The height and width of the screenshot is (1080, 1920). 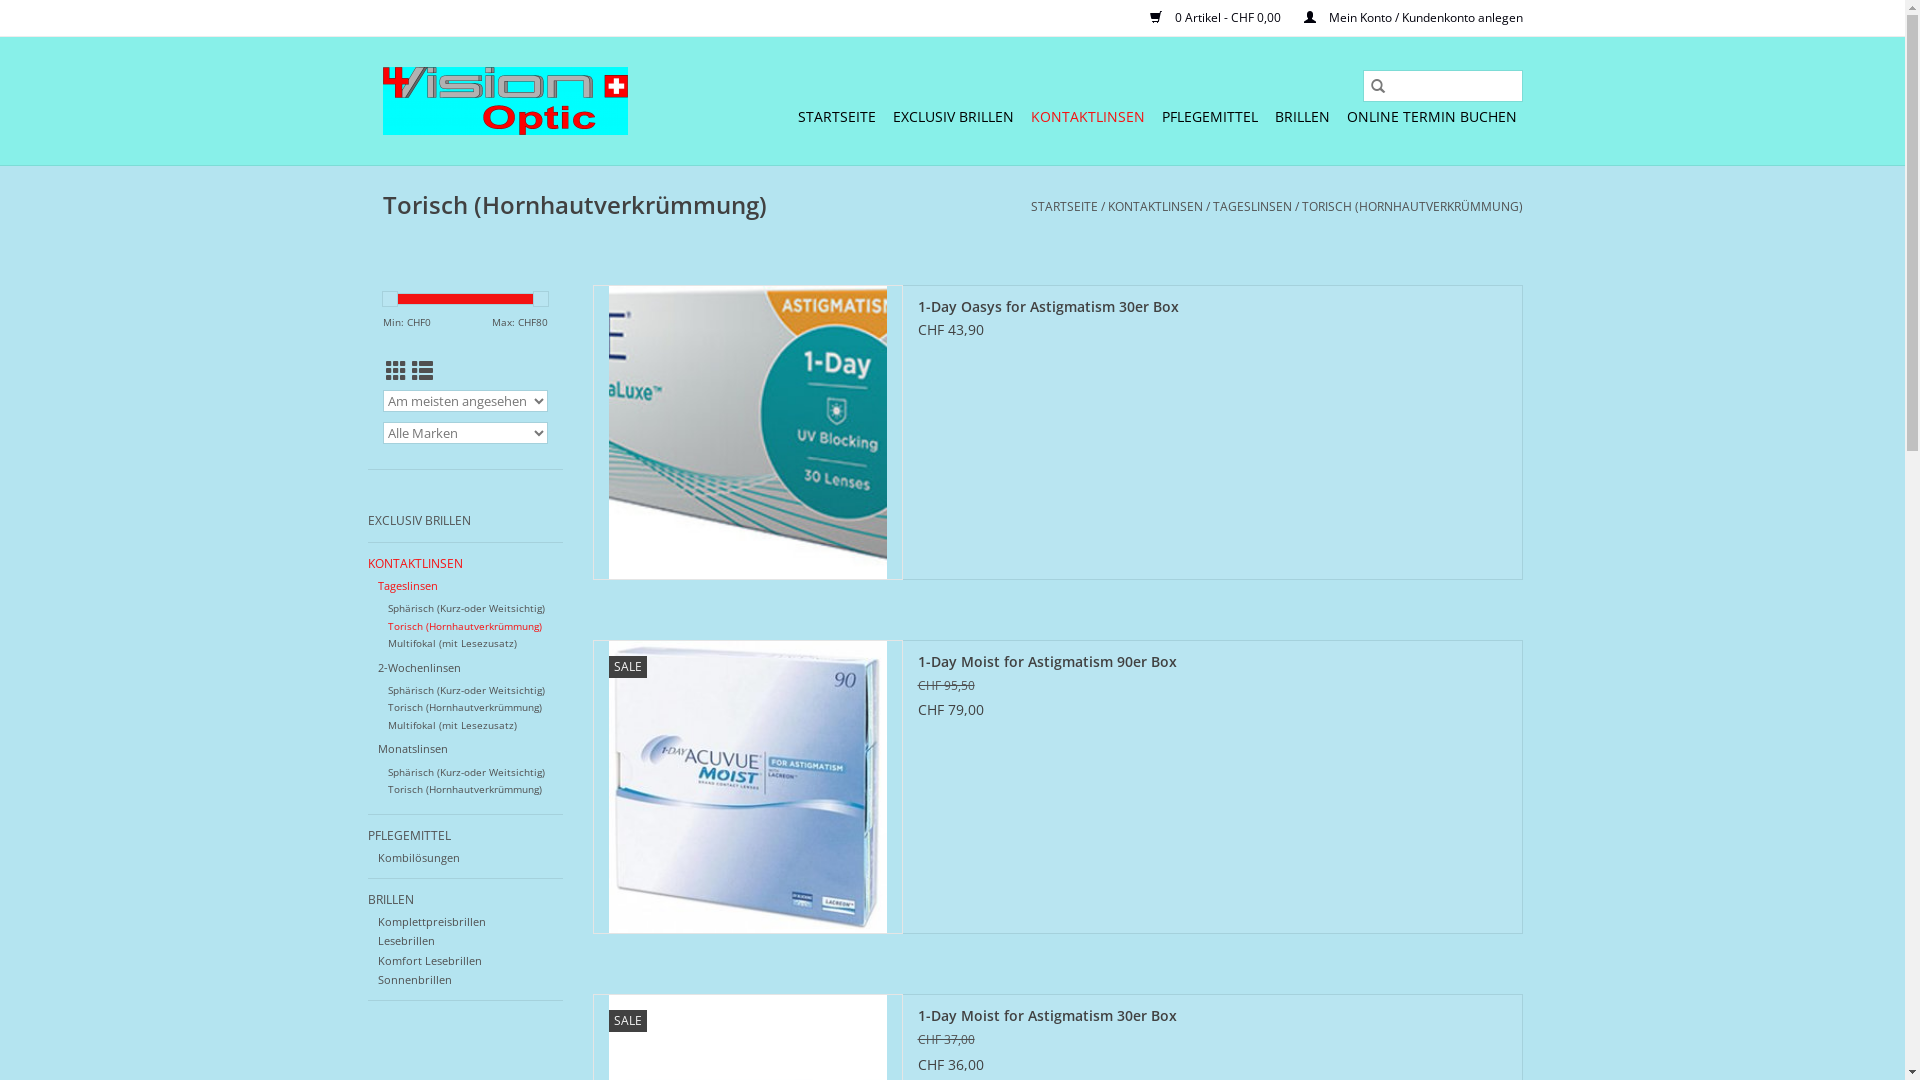 I want to click on Lesebrillen, so click(x=406, y=940).